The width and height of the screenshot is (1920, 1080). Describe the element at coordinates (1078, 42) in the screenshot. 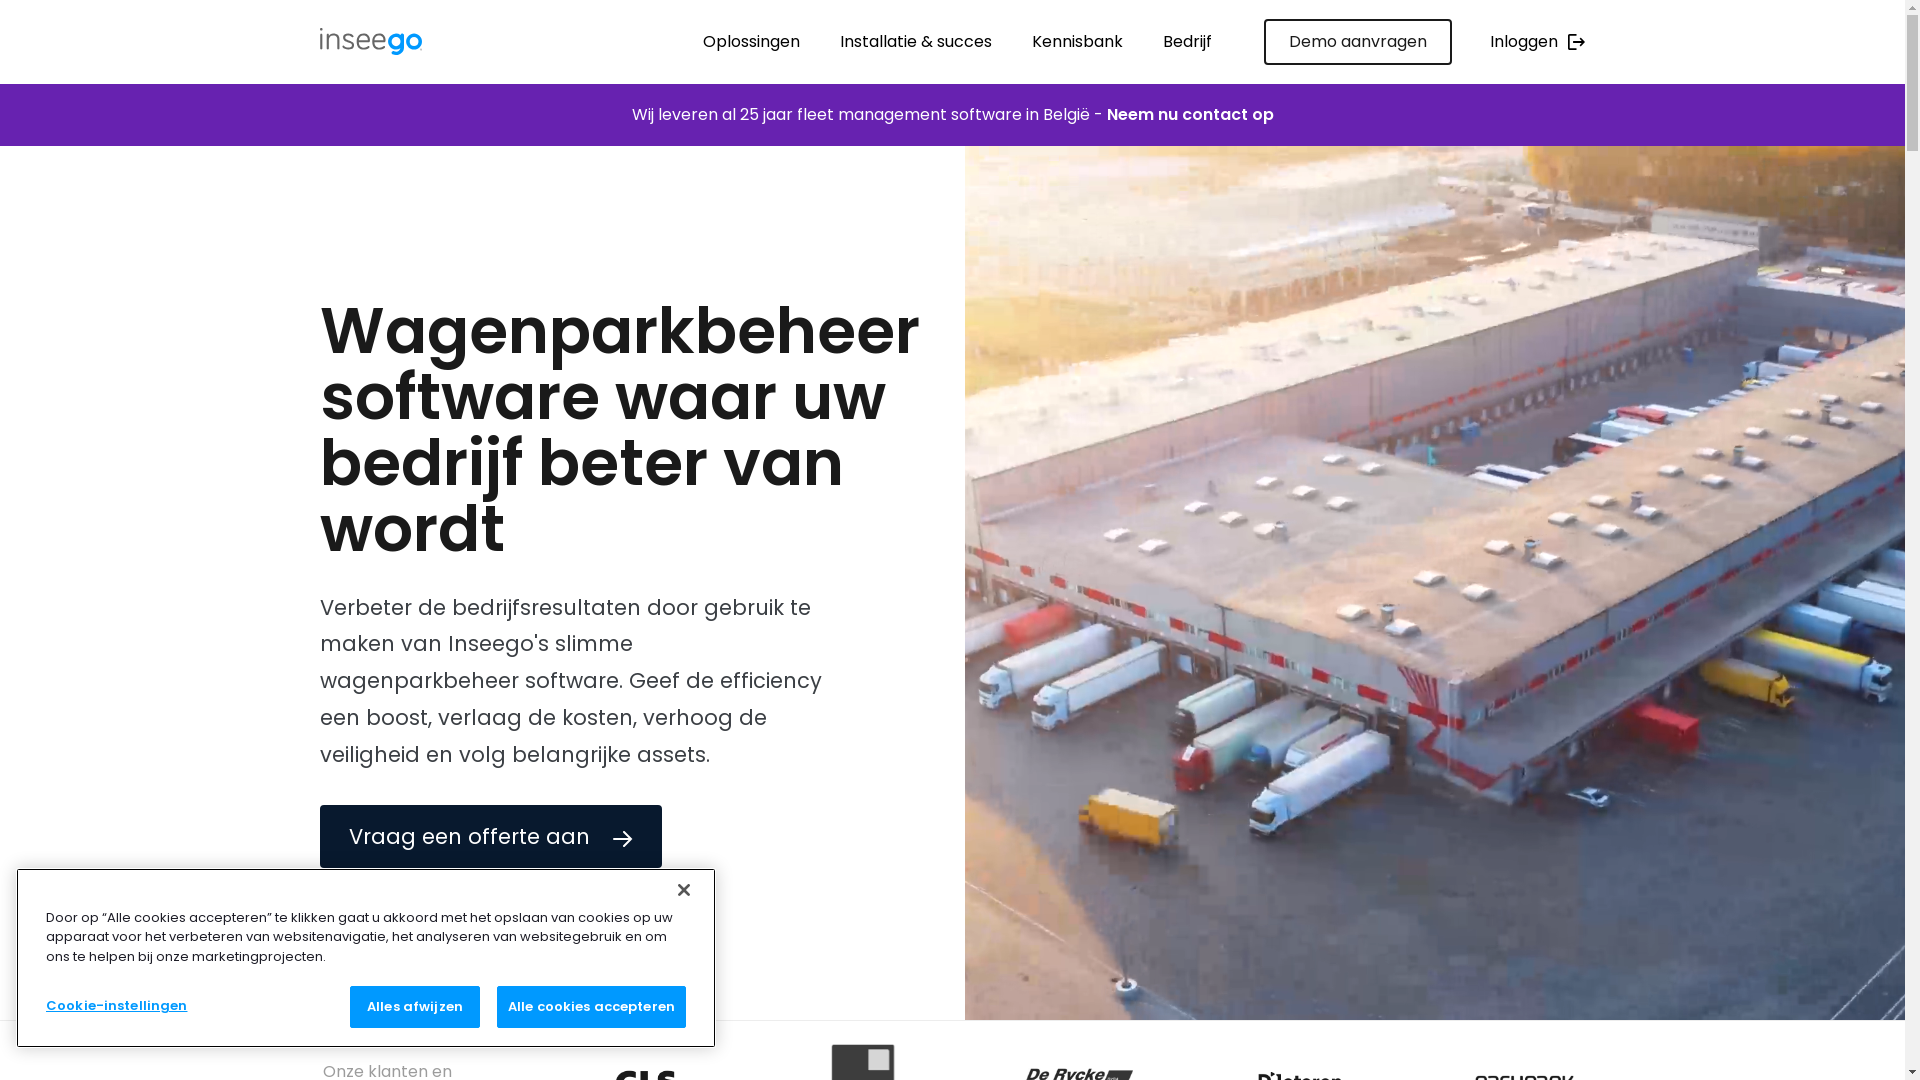

I see `Kennisbank` at that location.